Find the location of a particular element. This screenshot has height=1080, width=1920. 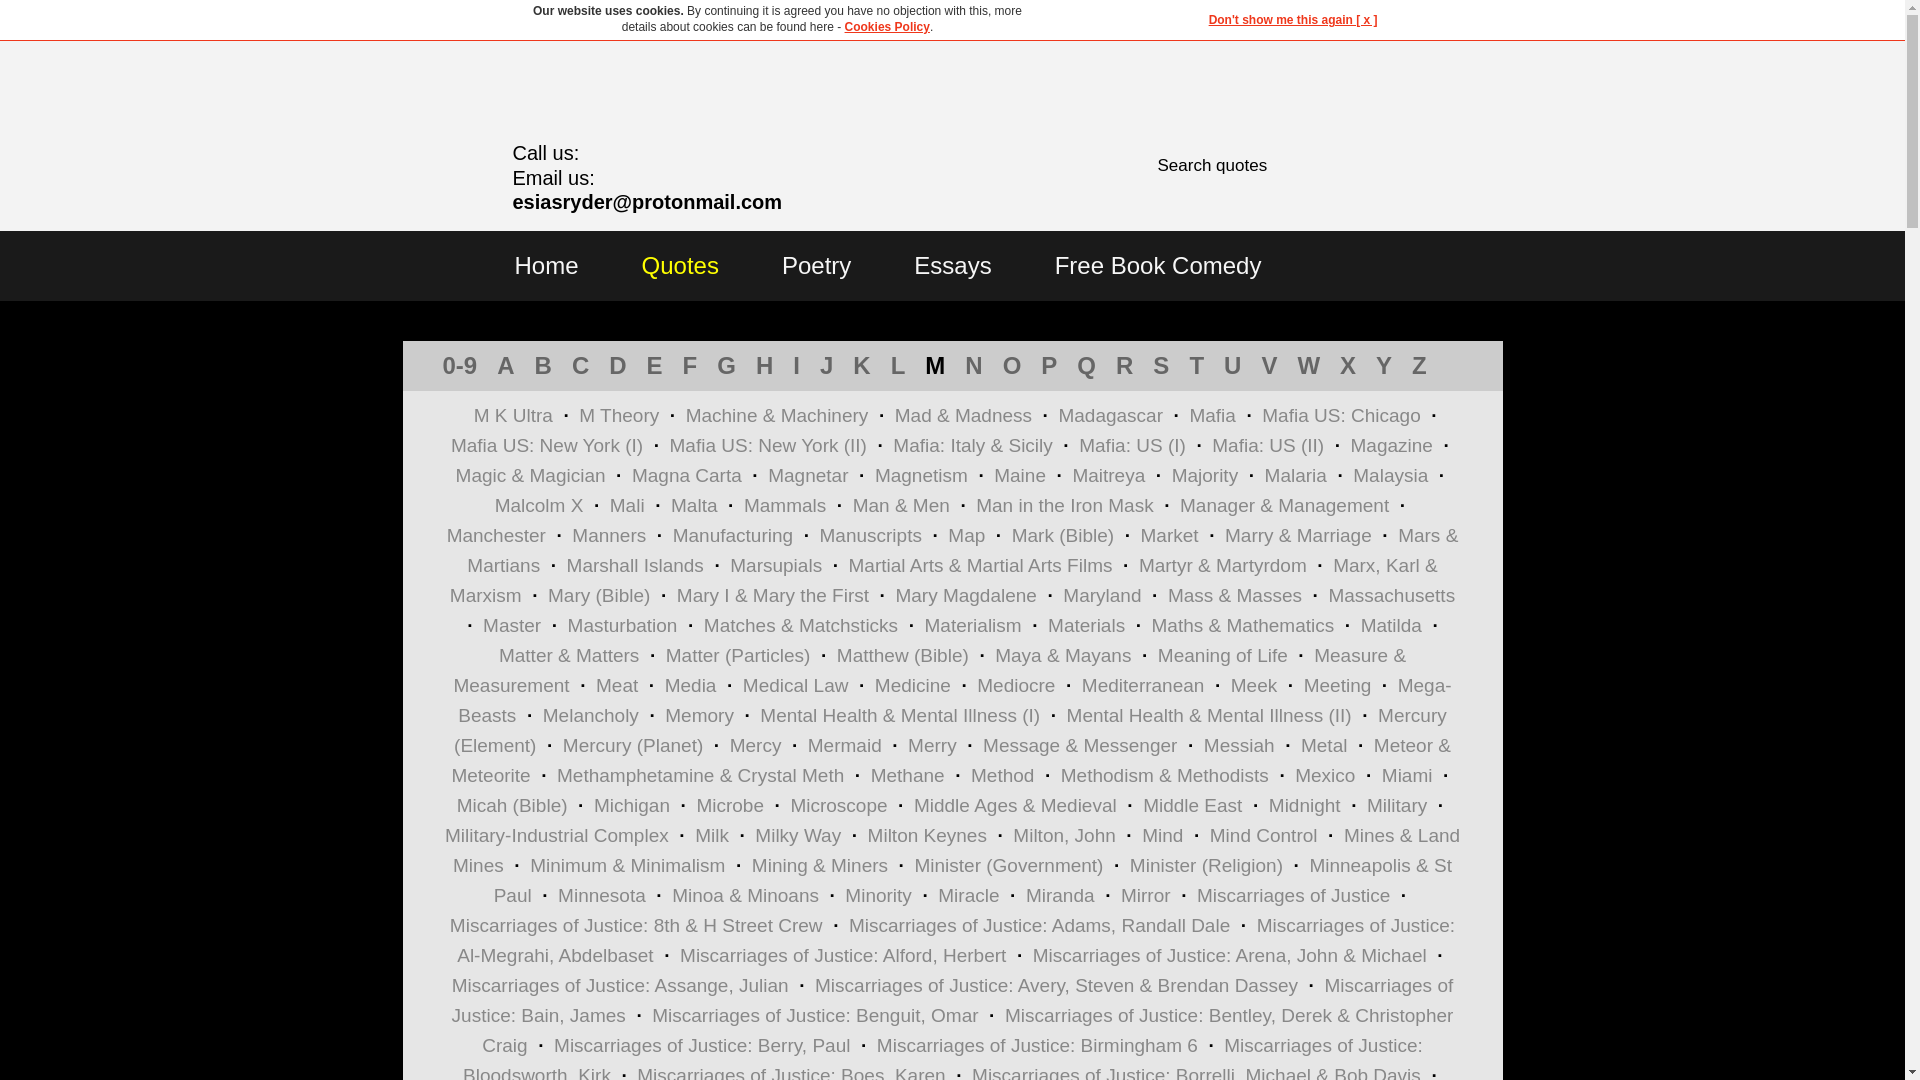

Poetry is located at coordinates (816, 264).